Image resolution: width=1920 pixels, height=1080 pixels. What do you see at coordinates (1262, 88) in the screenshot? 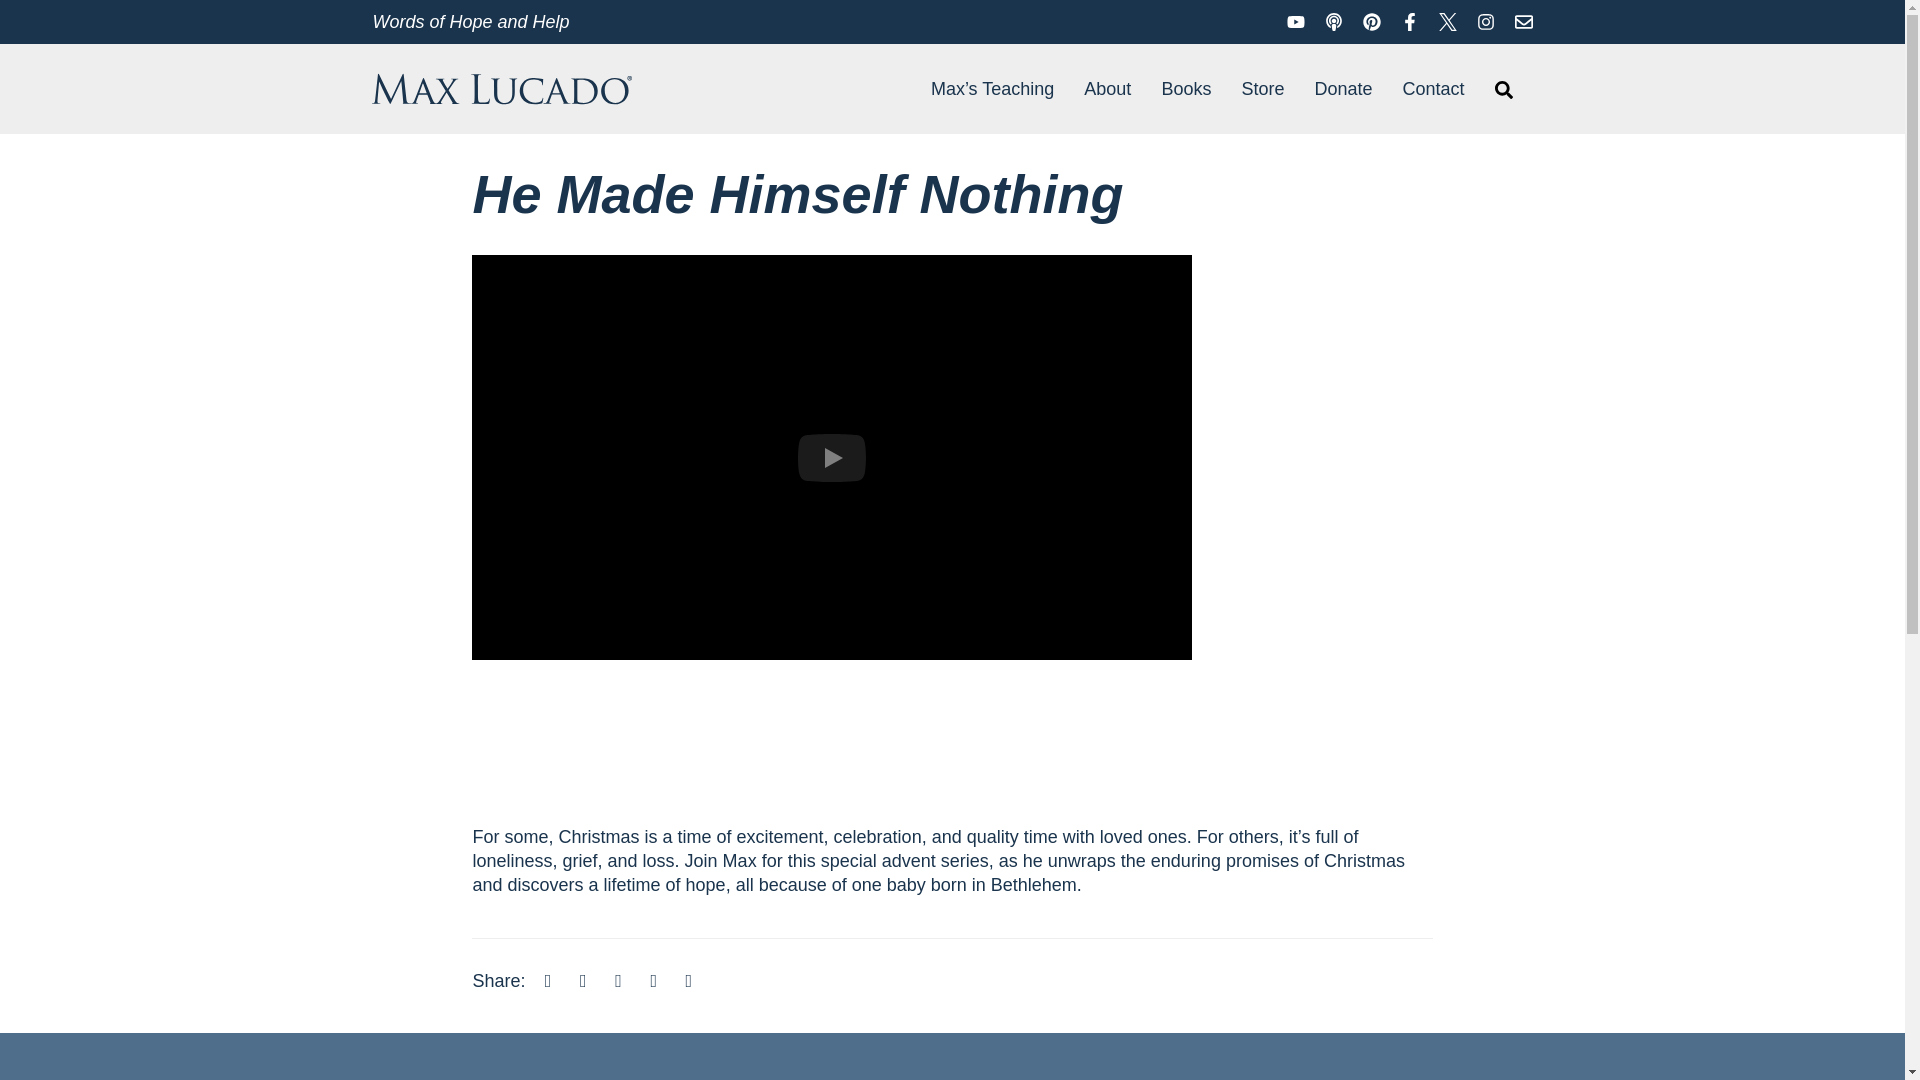
I see `Store` at bounding box center [1262, 88].